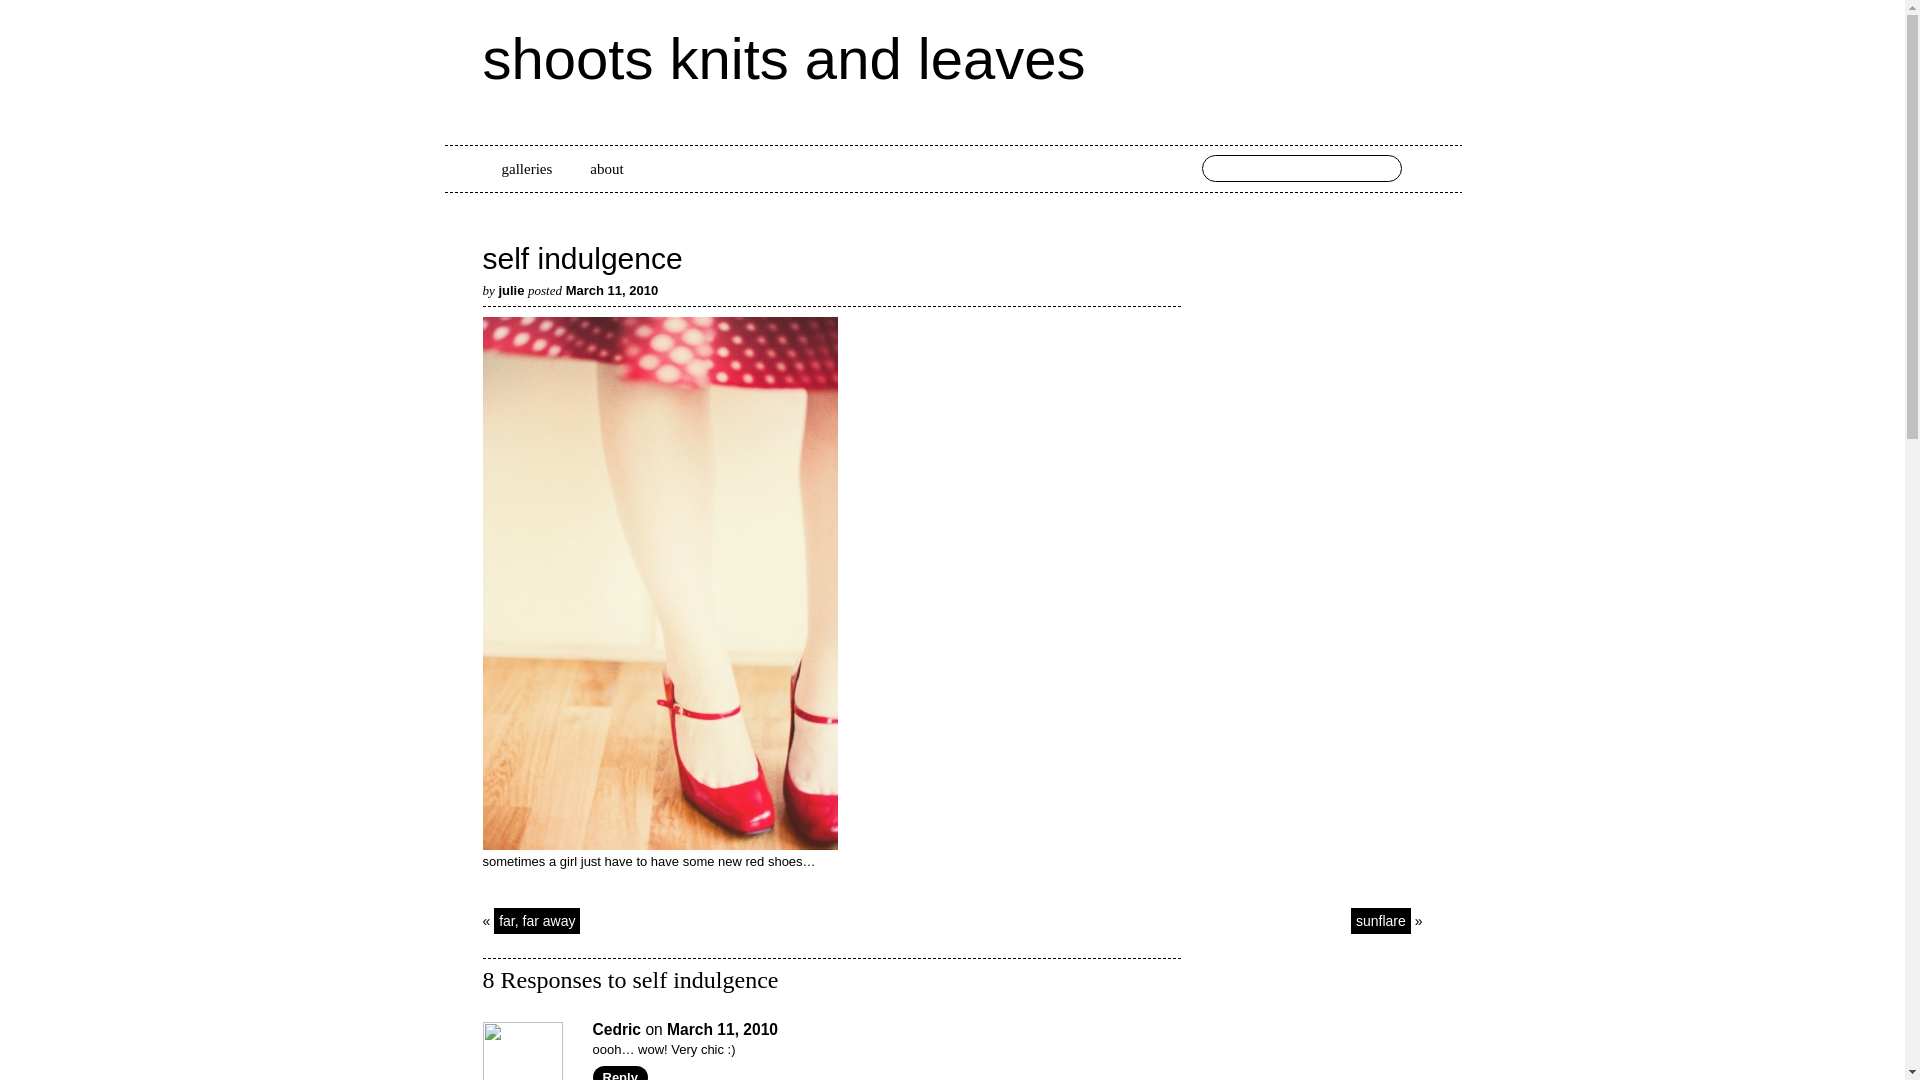 Image resolution: width=1920 pixels, height=1080 pixels. I want to click on Cedric, so click(616, 1028).